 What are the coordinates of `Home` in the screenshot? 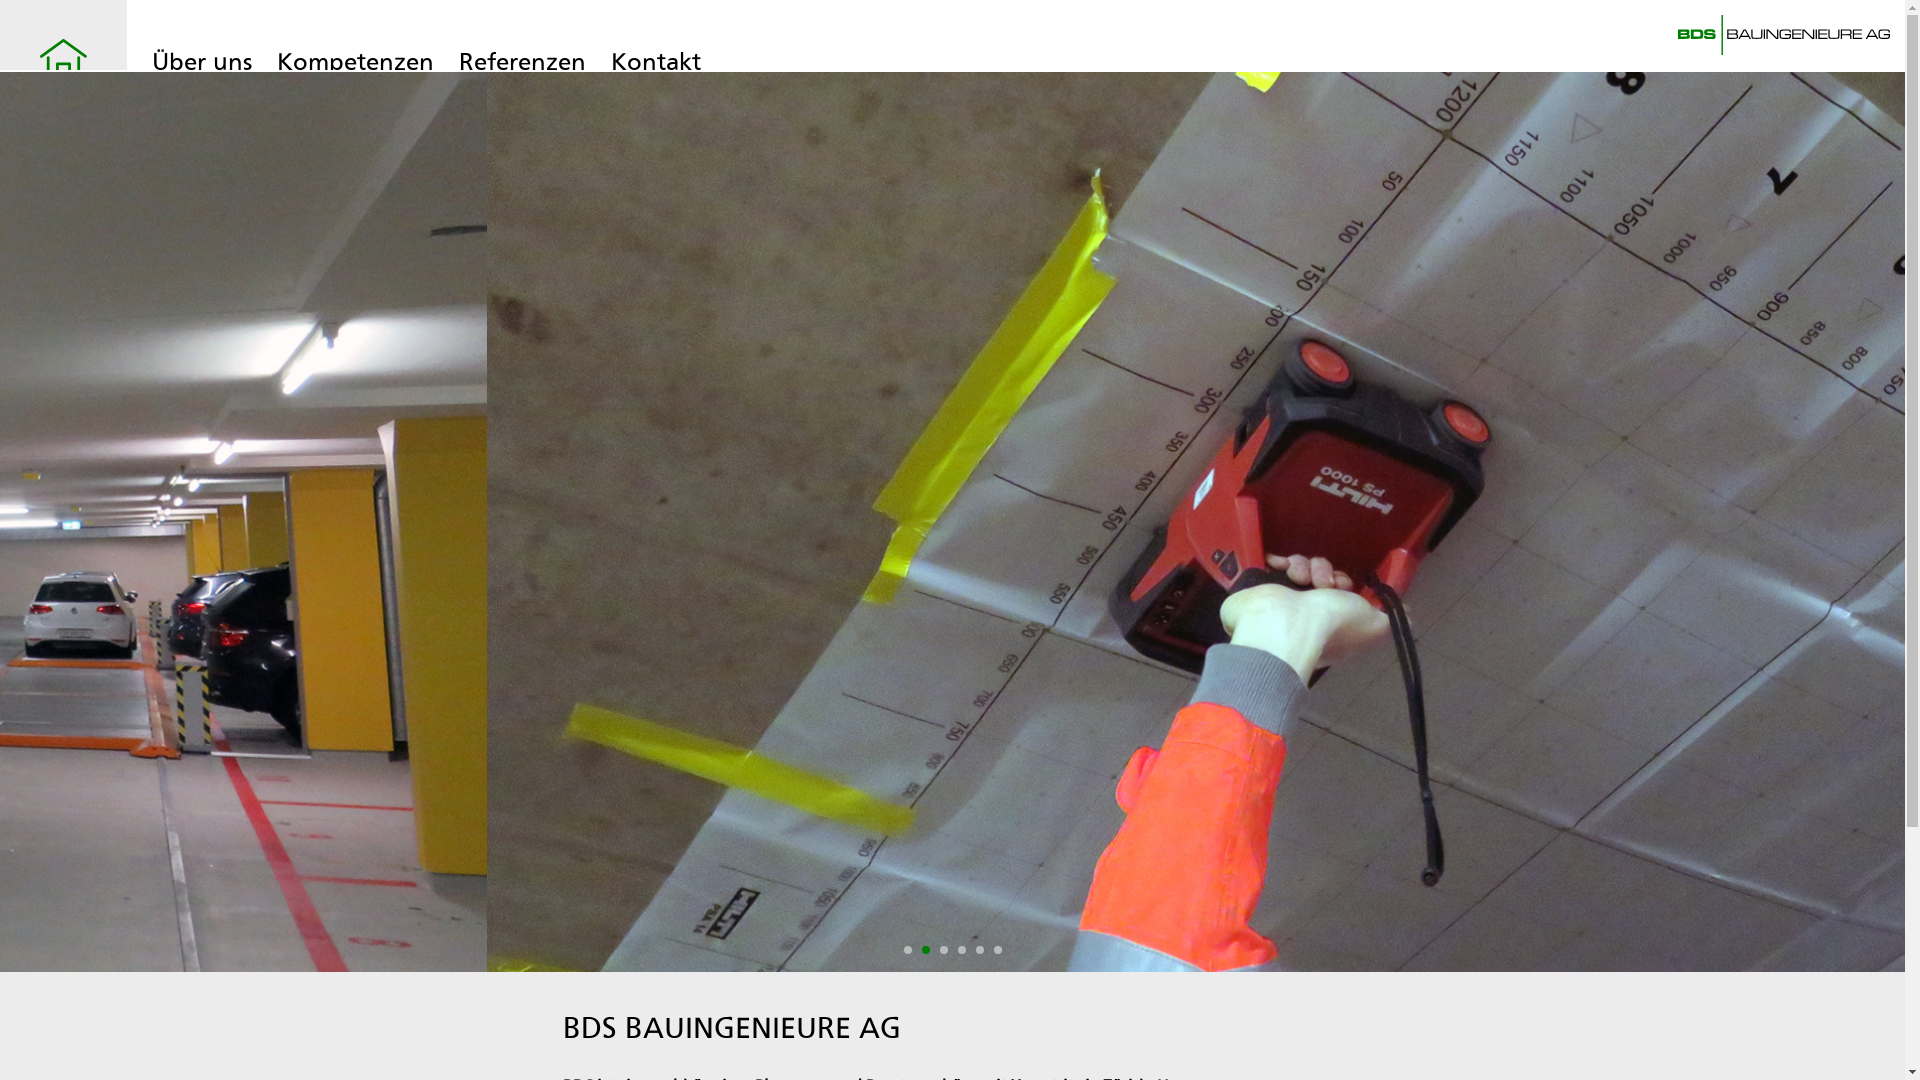 It's located at (1784, 50).